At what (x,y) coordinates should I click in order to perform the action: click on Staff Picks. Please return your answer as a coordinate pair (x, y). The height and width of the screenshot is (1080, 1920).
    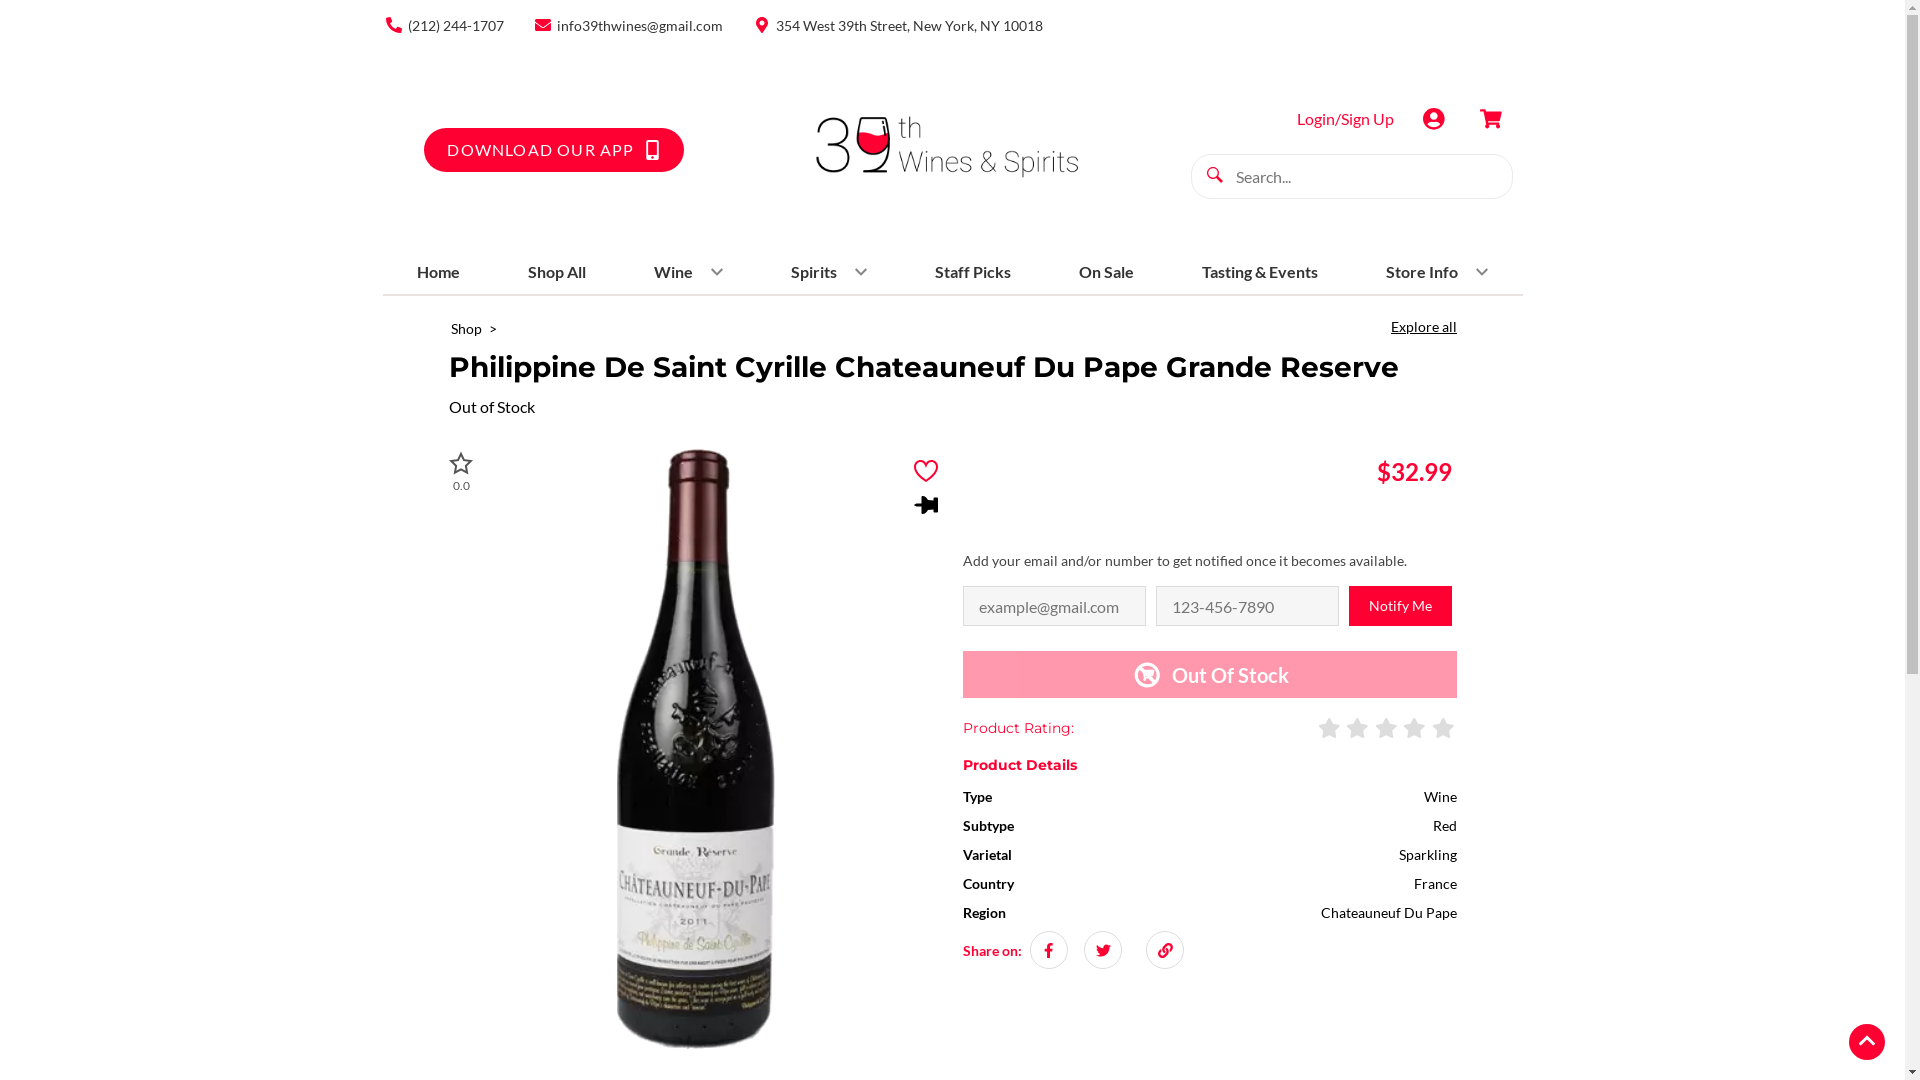
    Looking at the image, I should click on (973, 272).